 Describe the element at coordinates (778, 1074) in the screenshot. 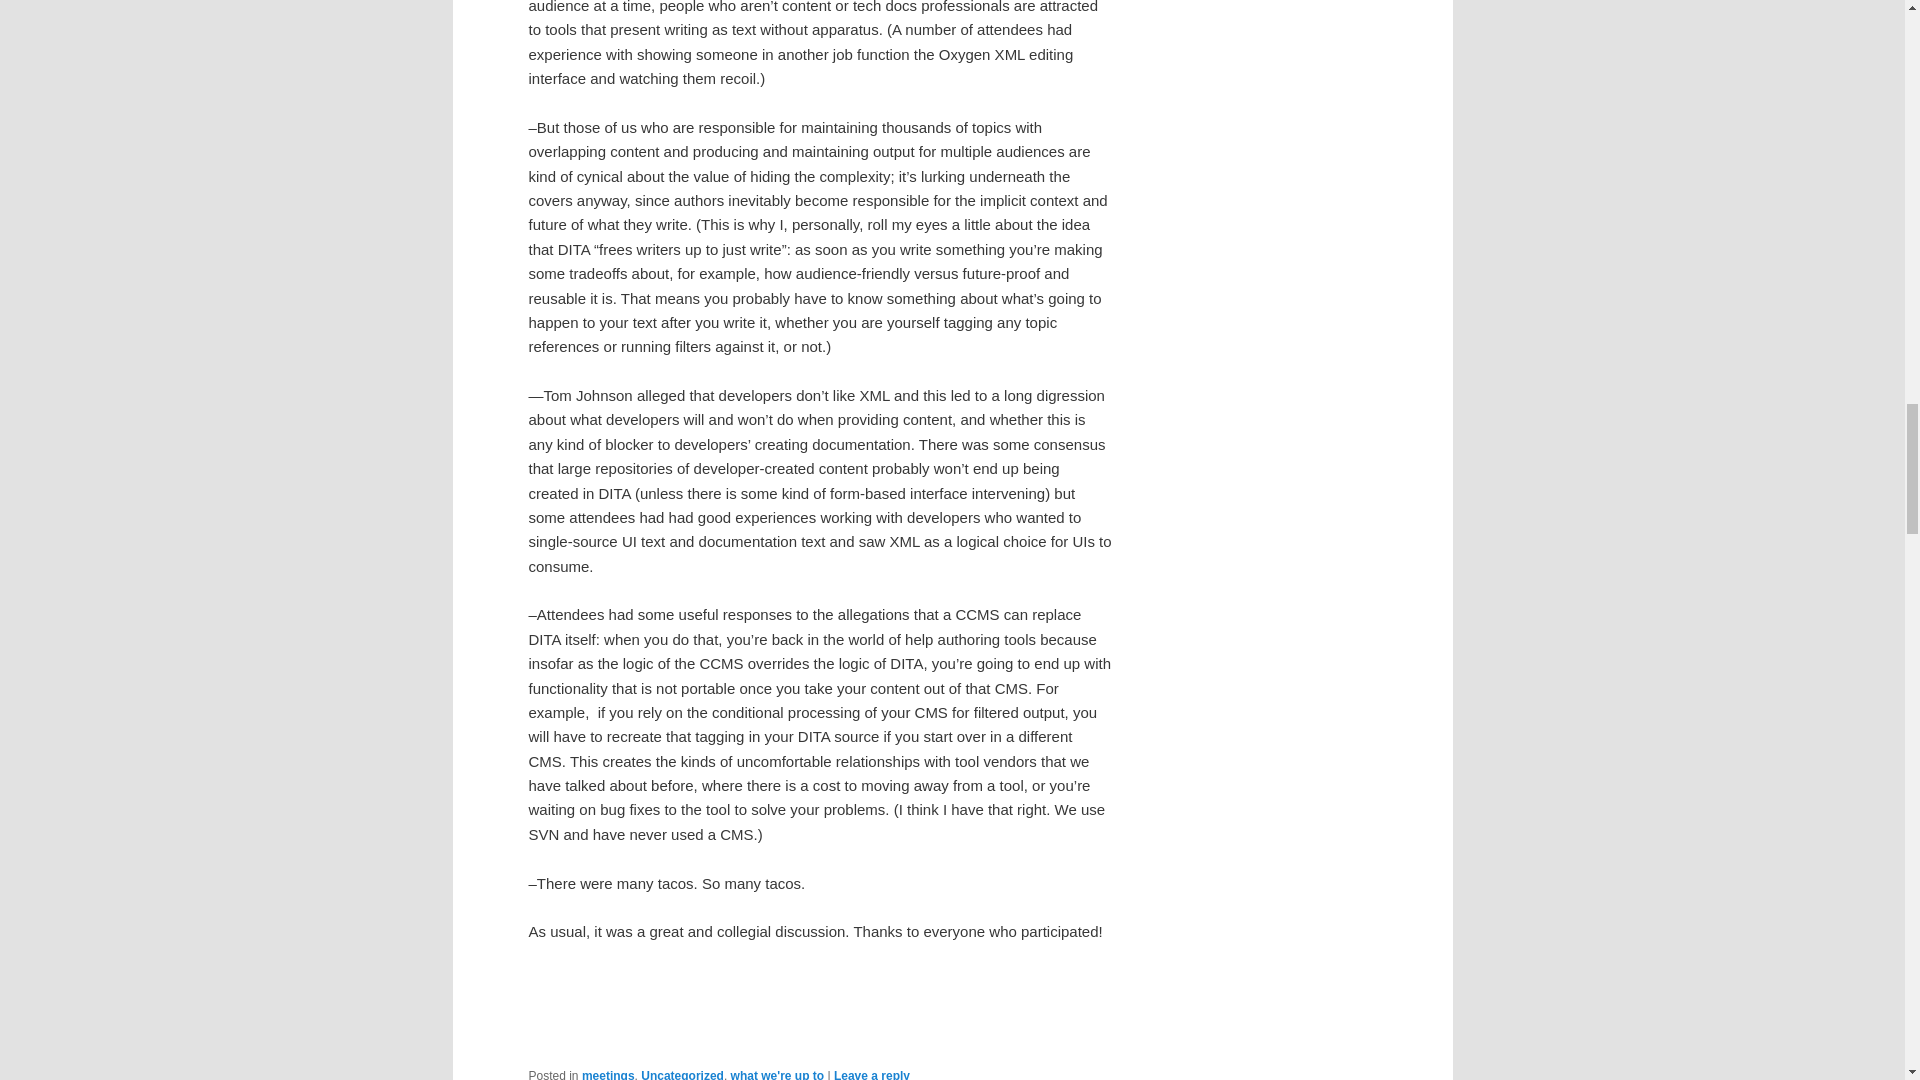

I see `what we're up to` at that location.